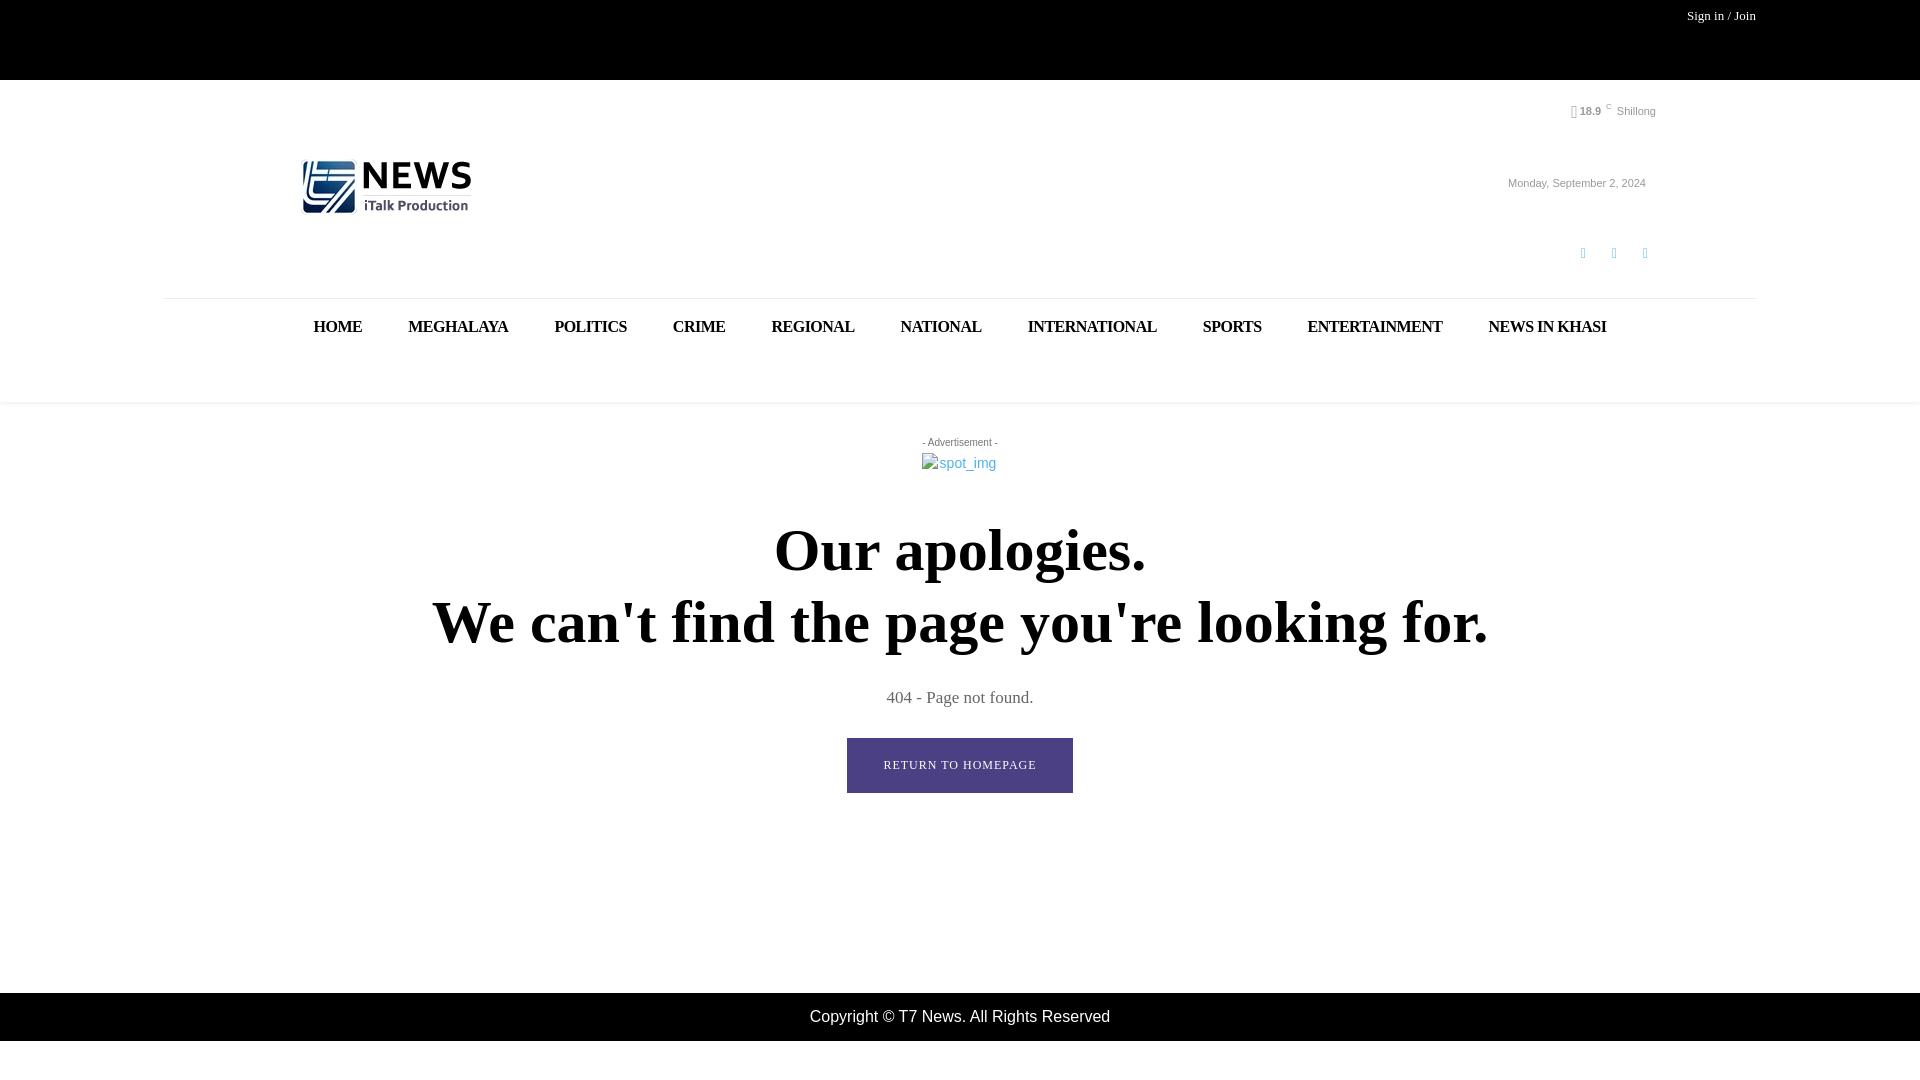 The width and height of the screenshot is (1920, 1080). What do you see at coordinates (590, 326) in the screenshot?
I see `POLITICS` at bounding box center [590, 326].